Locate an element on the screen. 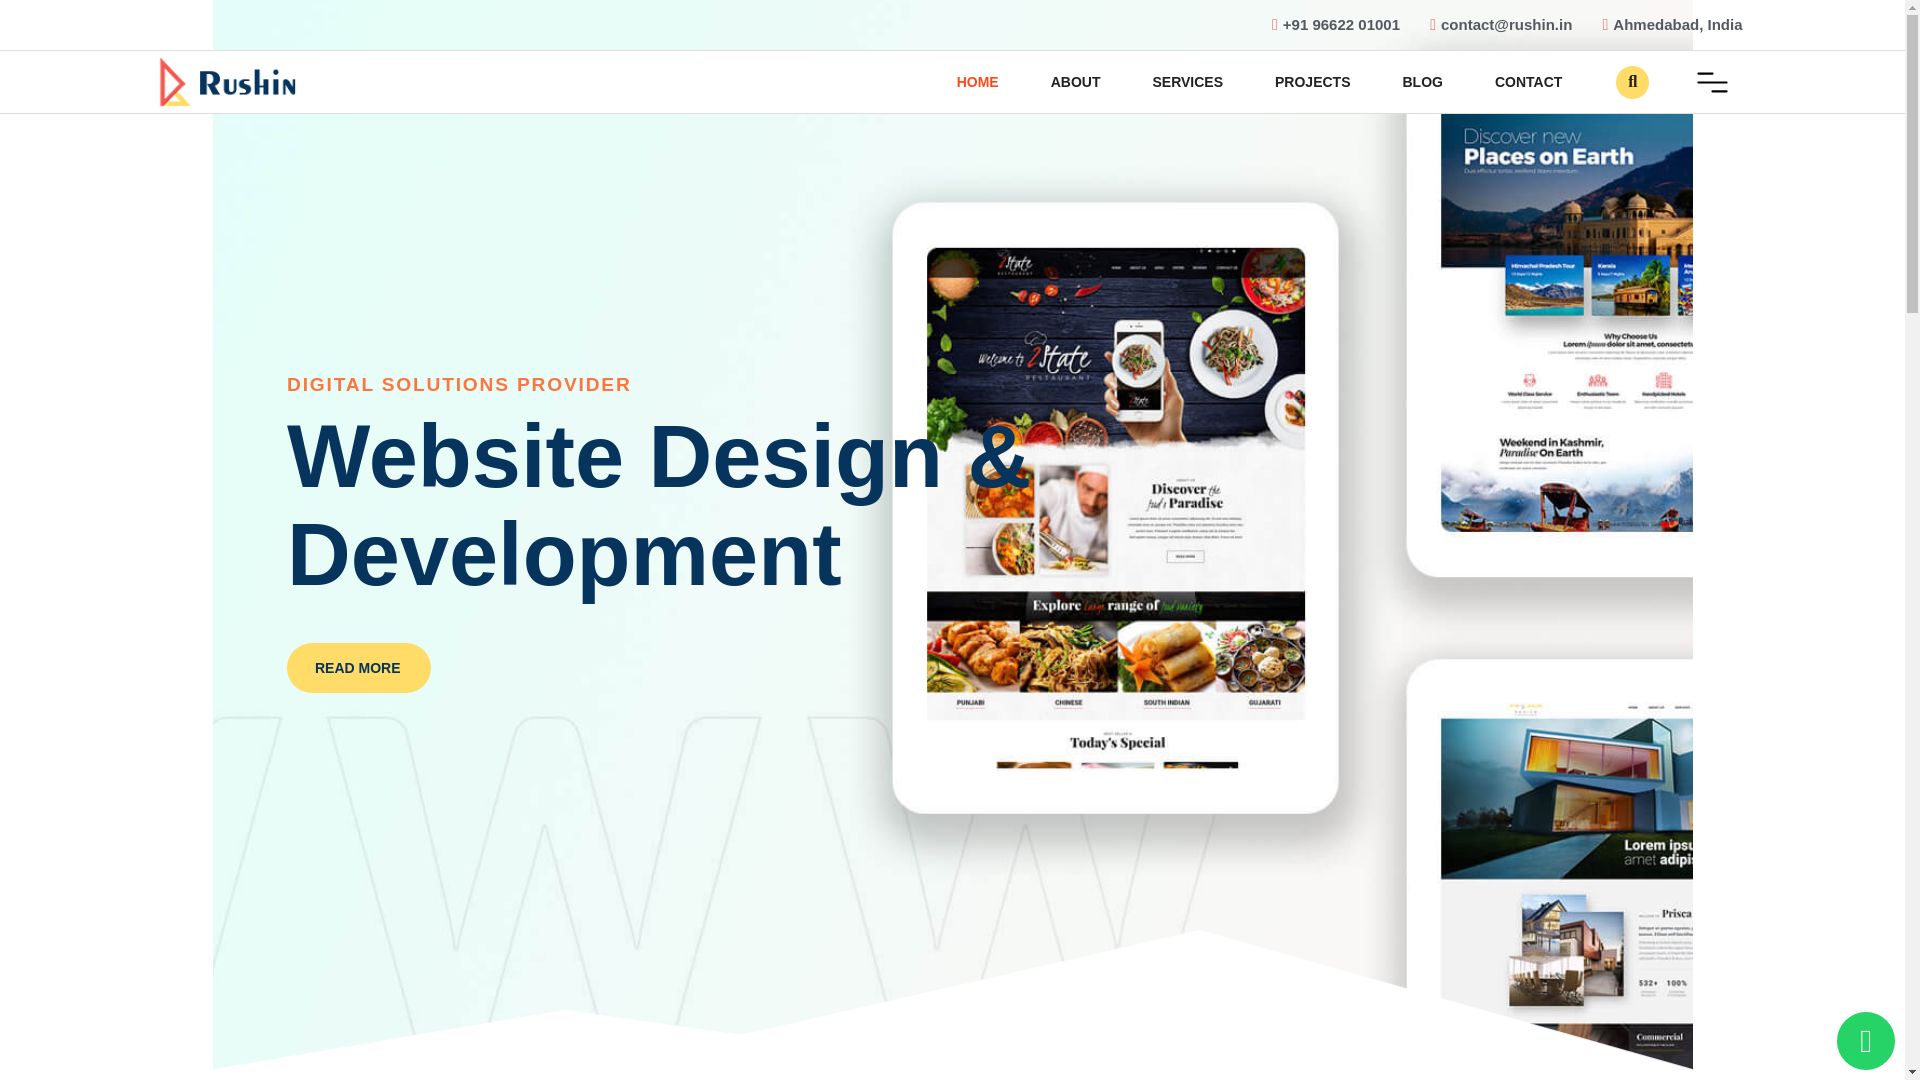 The image size is (1920, 1080). ABOUT is located at coordinates (1076, 82).